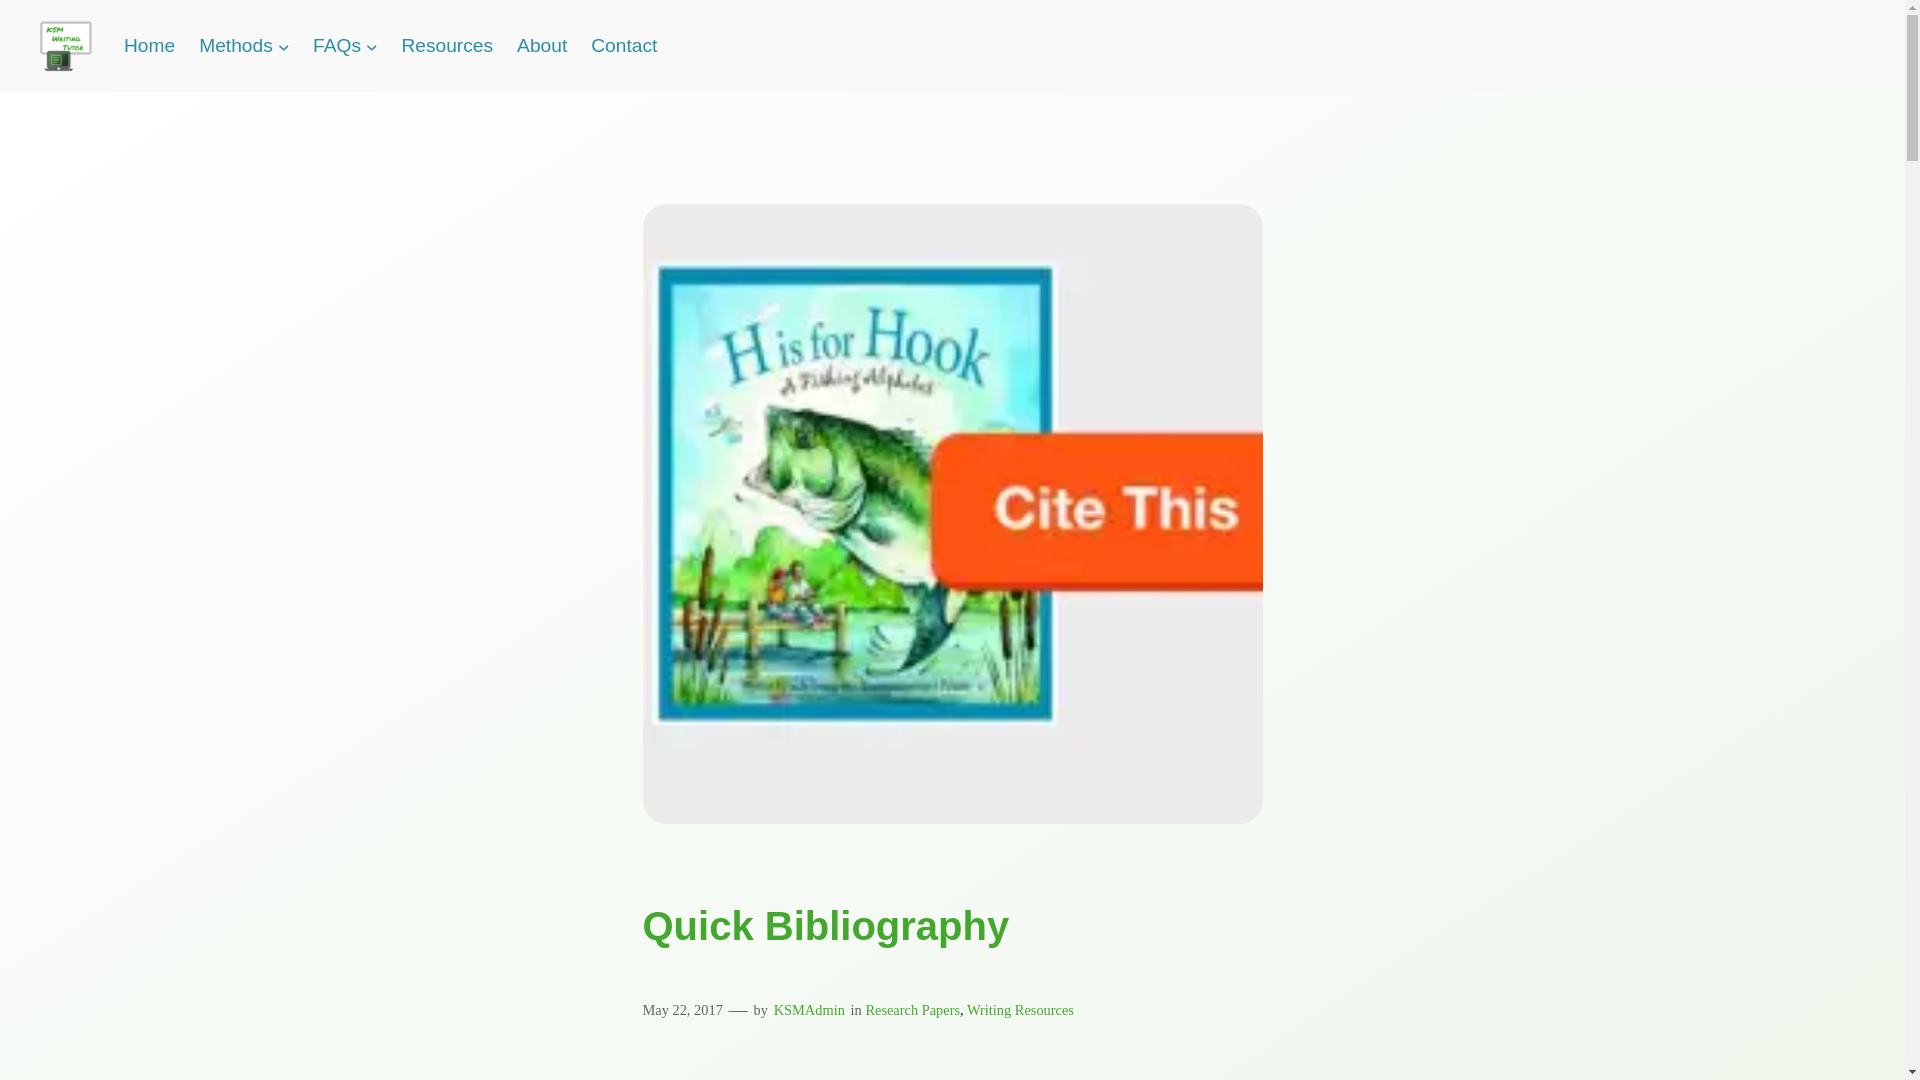  What do you see at coordinates (1020, 1010) in the screenshot?
I see `Writing Resources` at bounding box center [1020, 1010].